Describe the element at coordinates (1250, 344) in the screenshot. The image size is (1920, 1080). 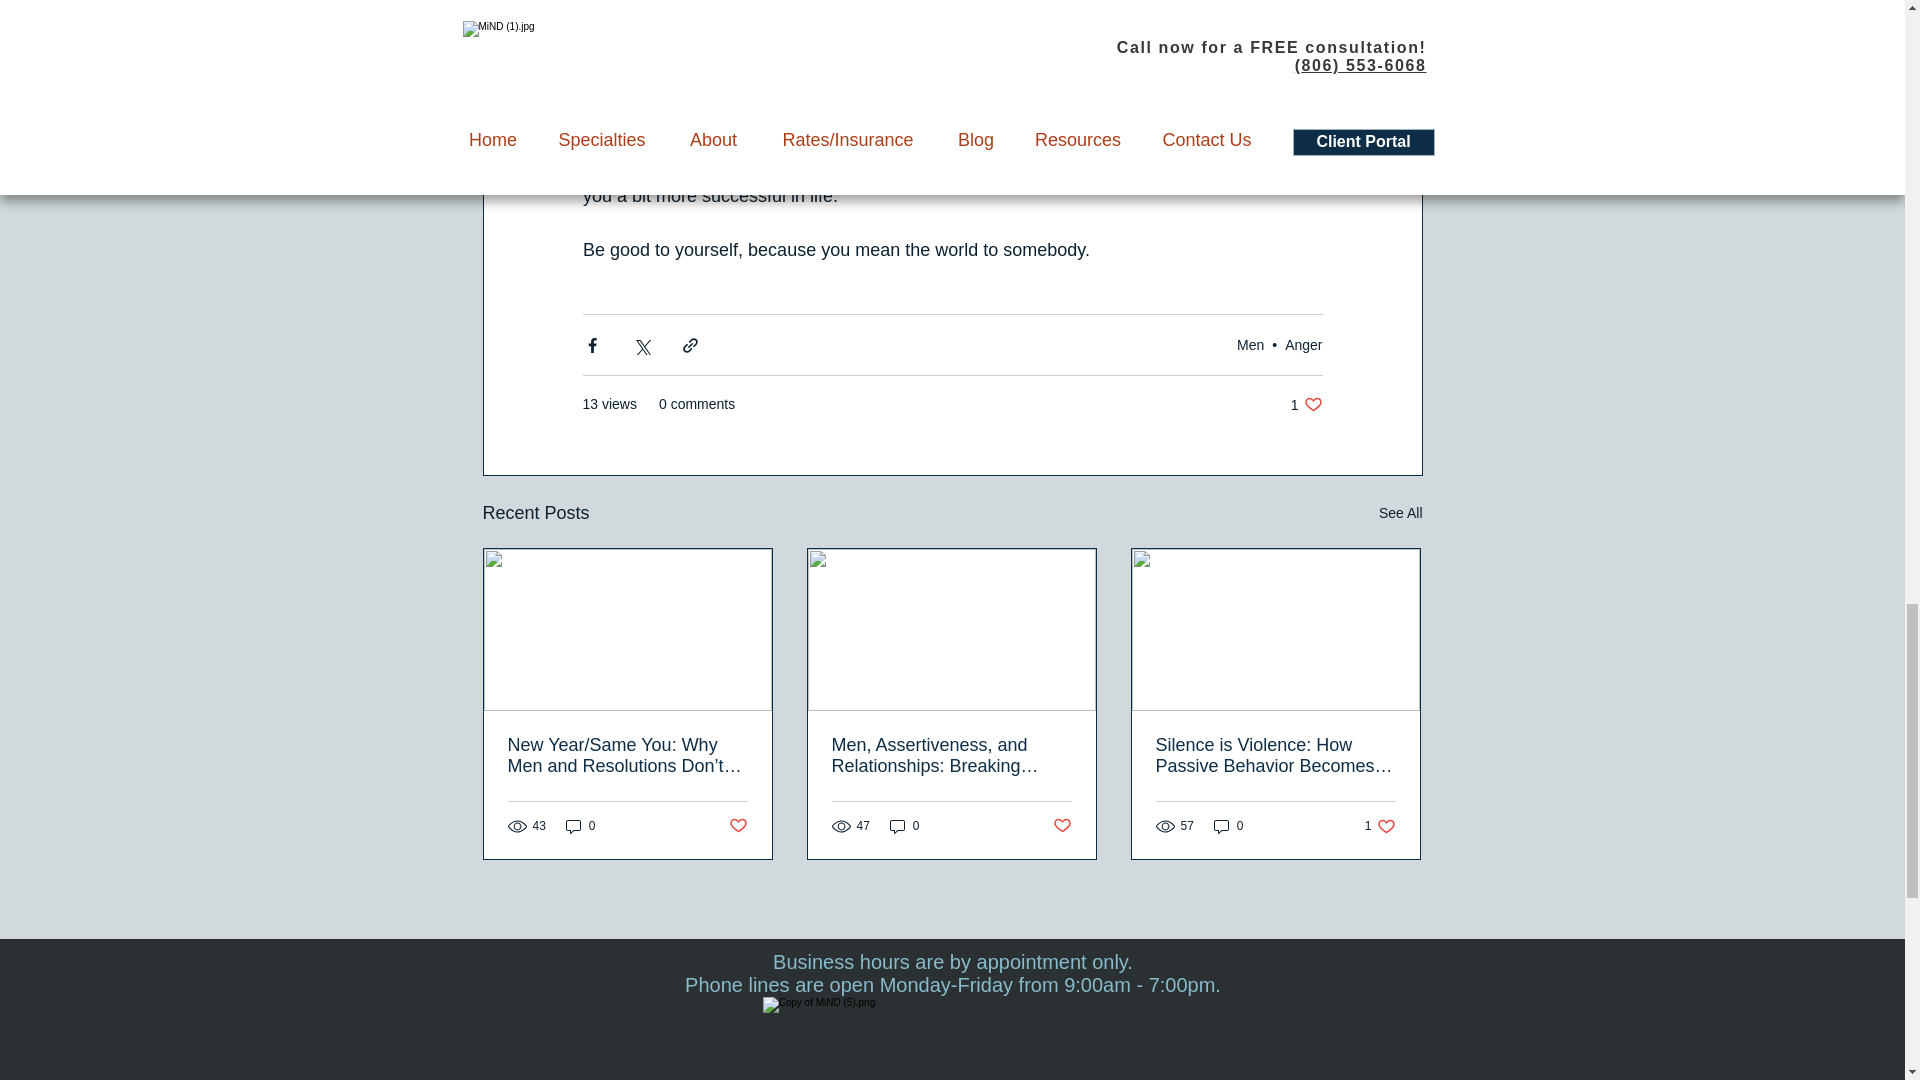
I see `Anger` at that location.